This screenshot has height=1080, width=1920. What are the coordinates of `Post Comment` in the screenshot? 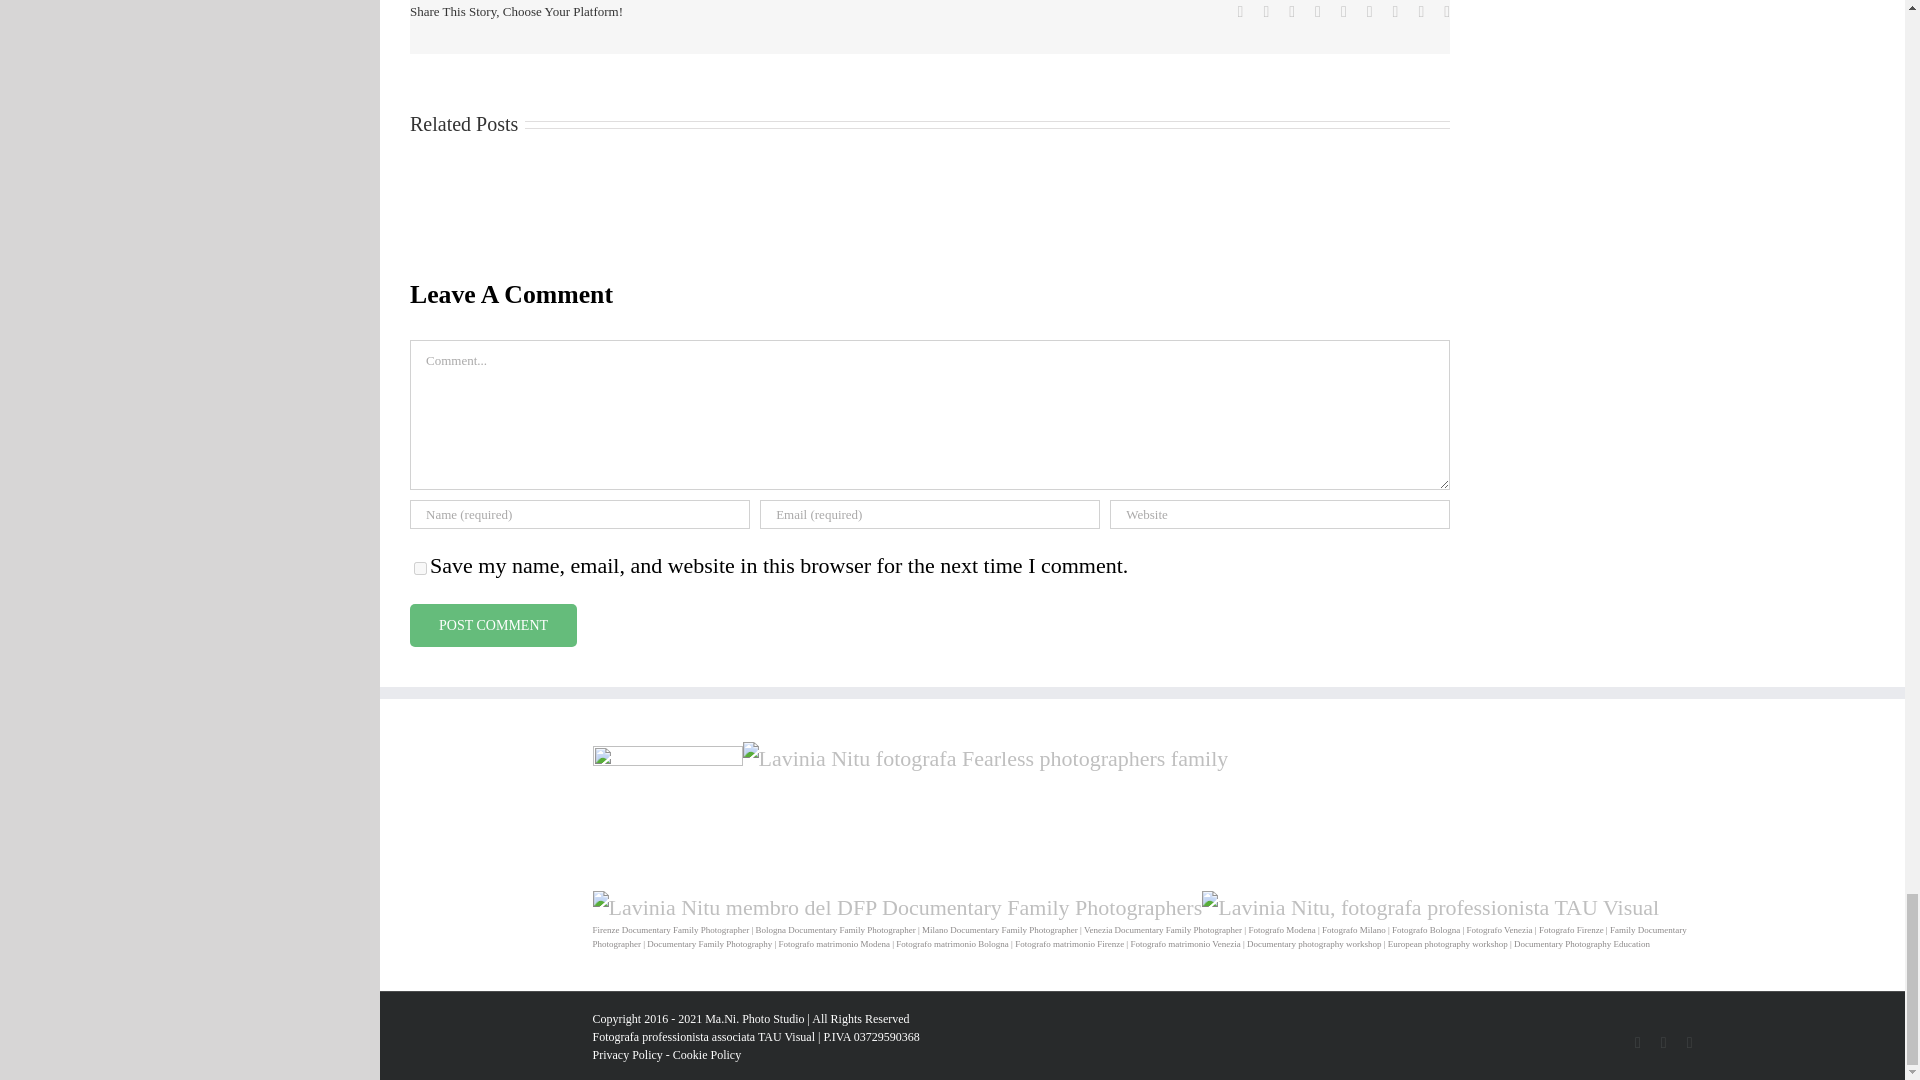 It's located at (494, 624).